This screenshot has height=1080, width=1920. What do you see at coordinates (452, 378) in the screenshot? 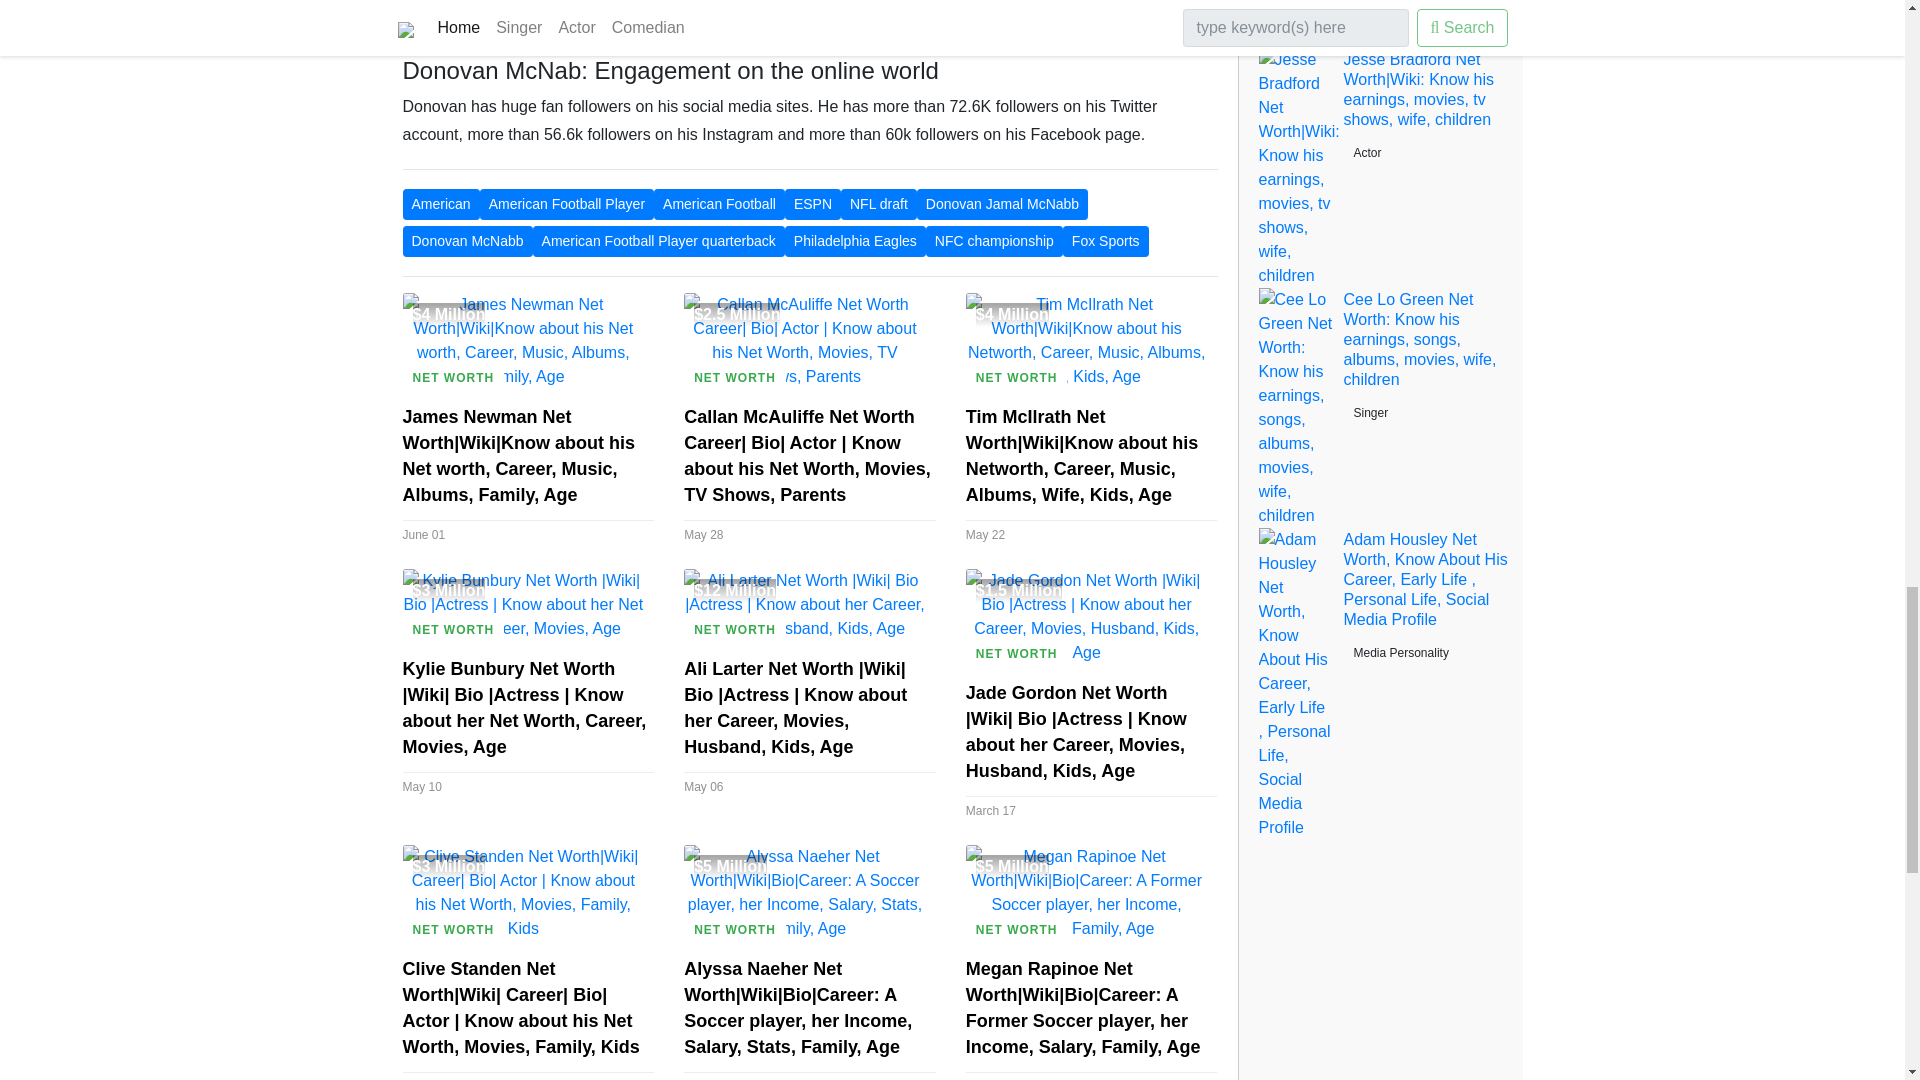
I see `NET WORTH` at bounding box center [452, 378].